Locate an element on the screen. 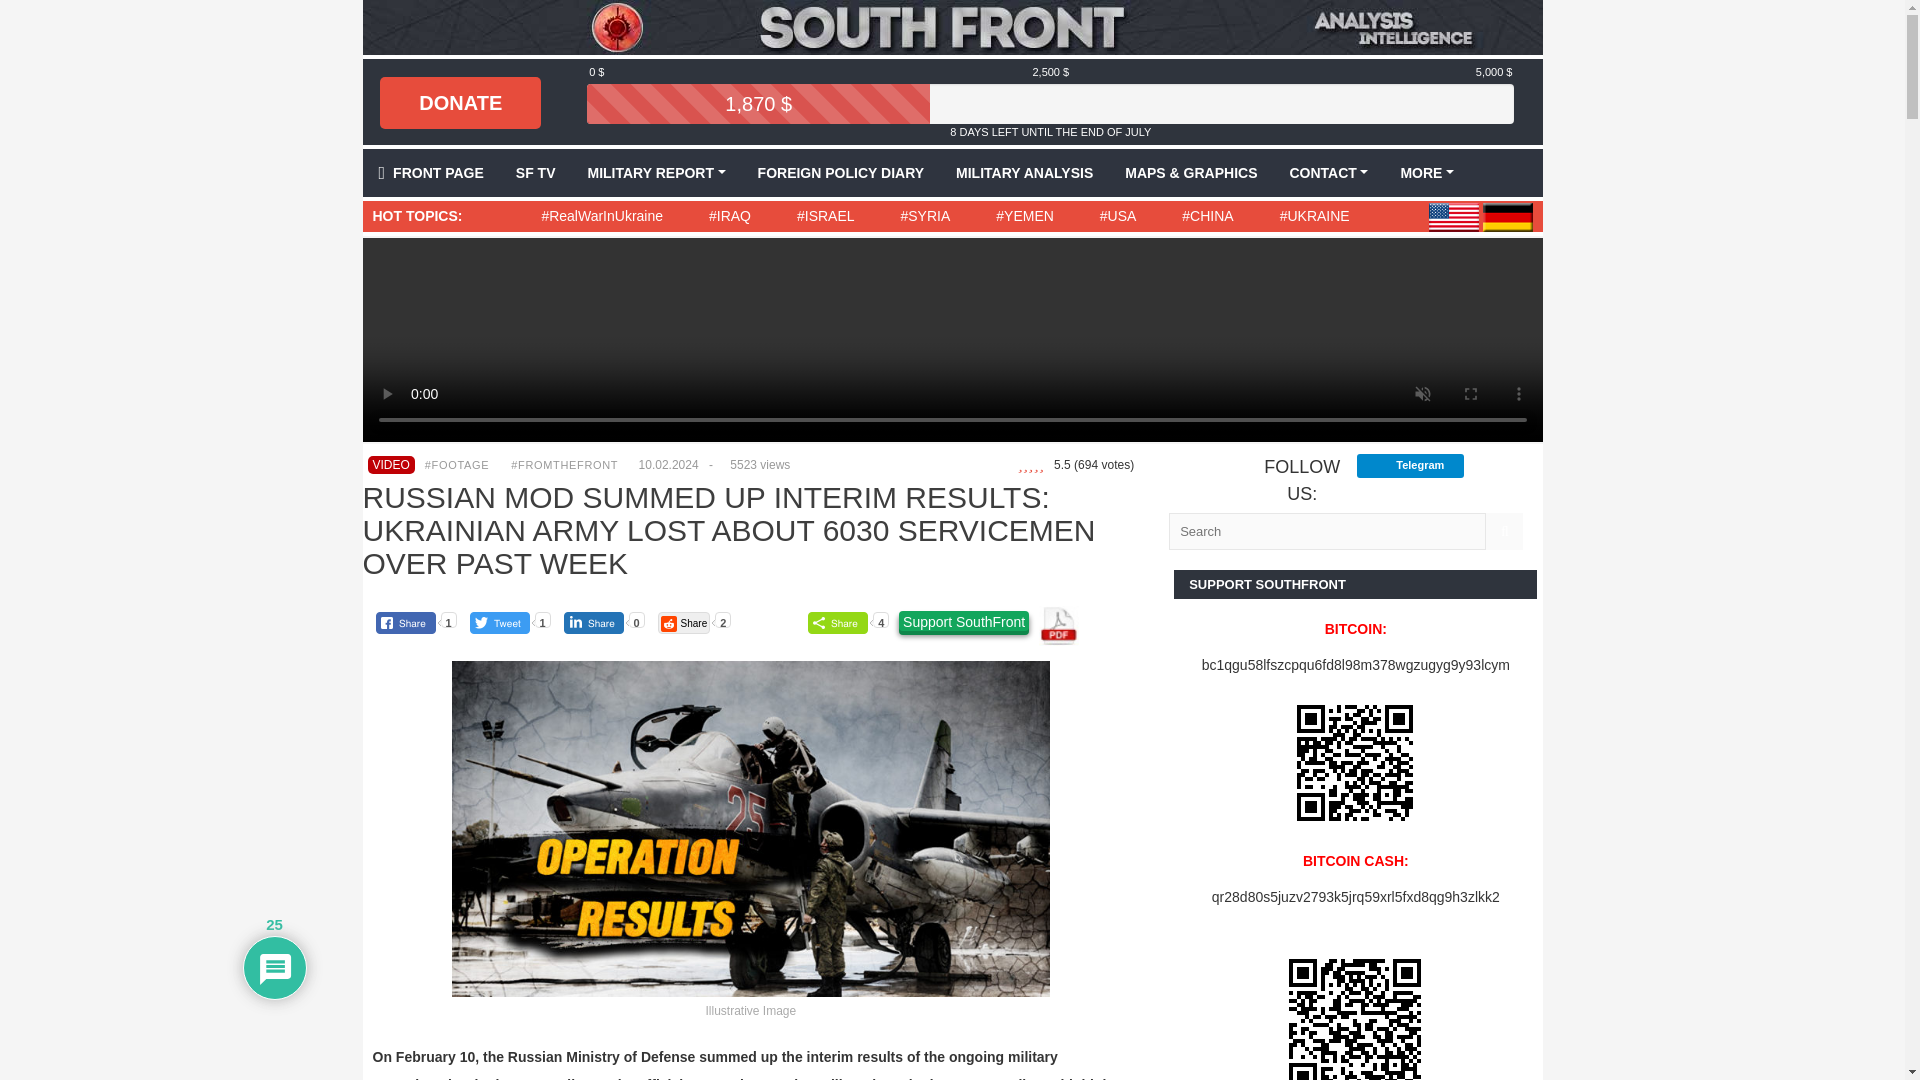 This screenshot has width=1920, height=1080. MILITARY REPORT is located at coordinates (656, 172).